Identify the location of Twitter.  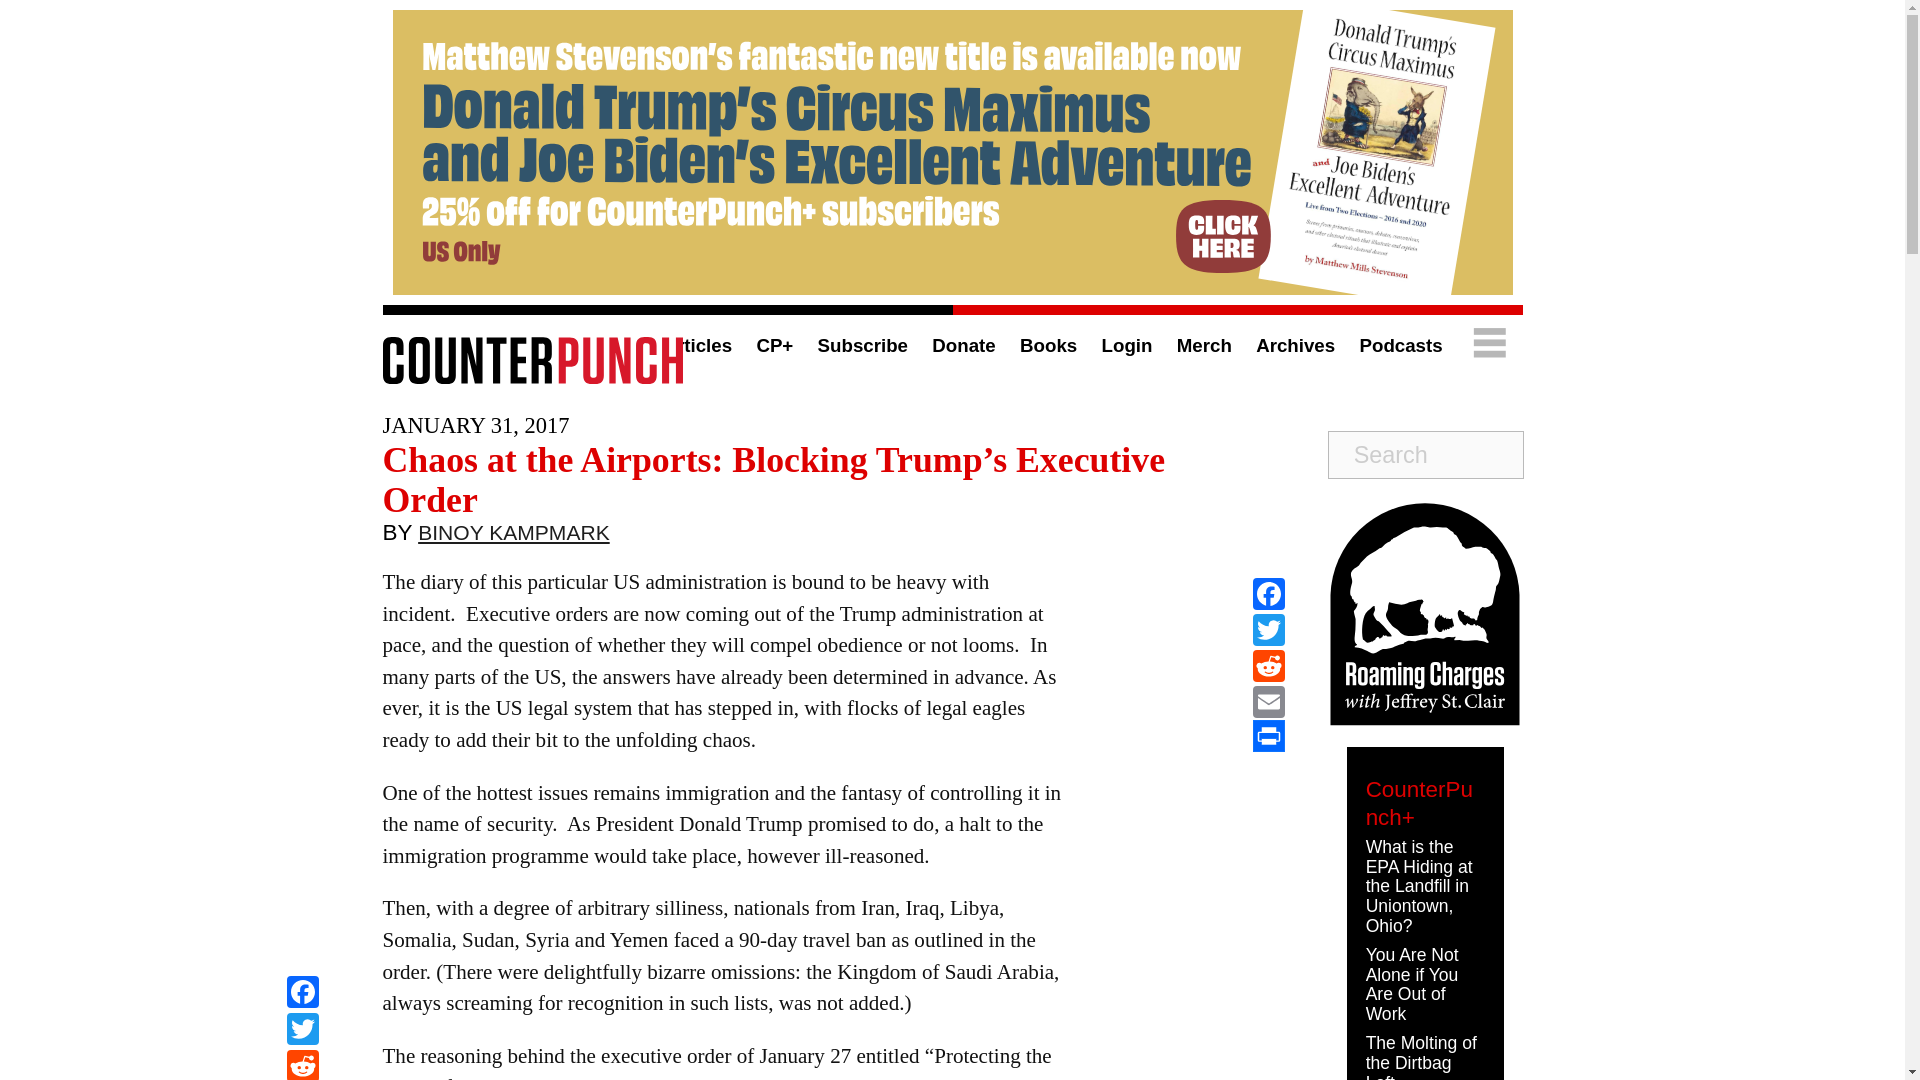
(302, 1031).